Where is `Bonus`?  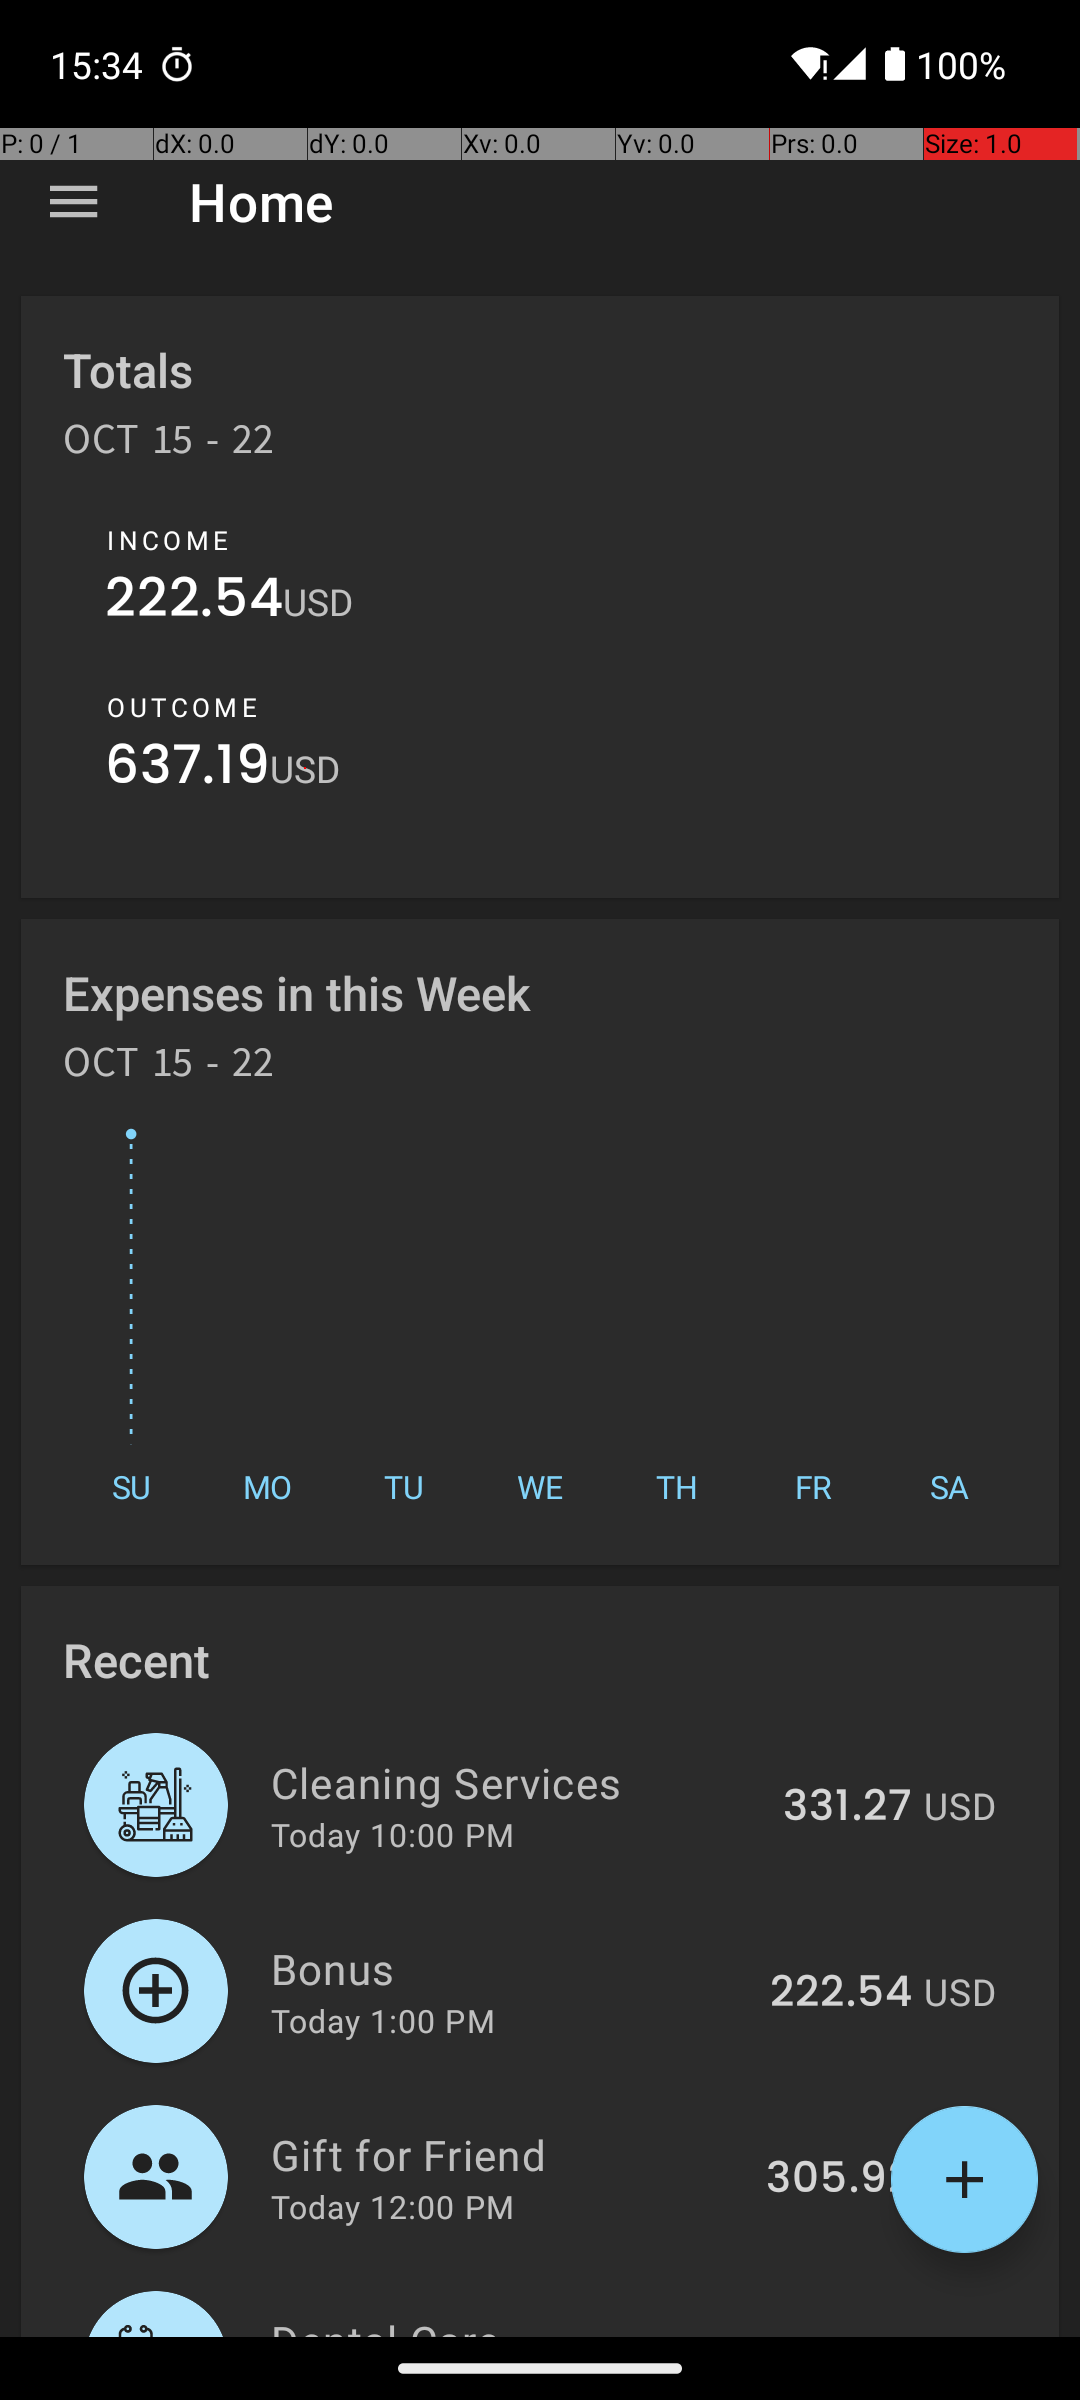 Bonus is located at coordinates (508, 1968).